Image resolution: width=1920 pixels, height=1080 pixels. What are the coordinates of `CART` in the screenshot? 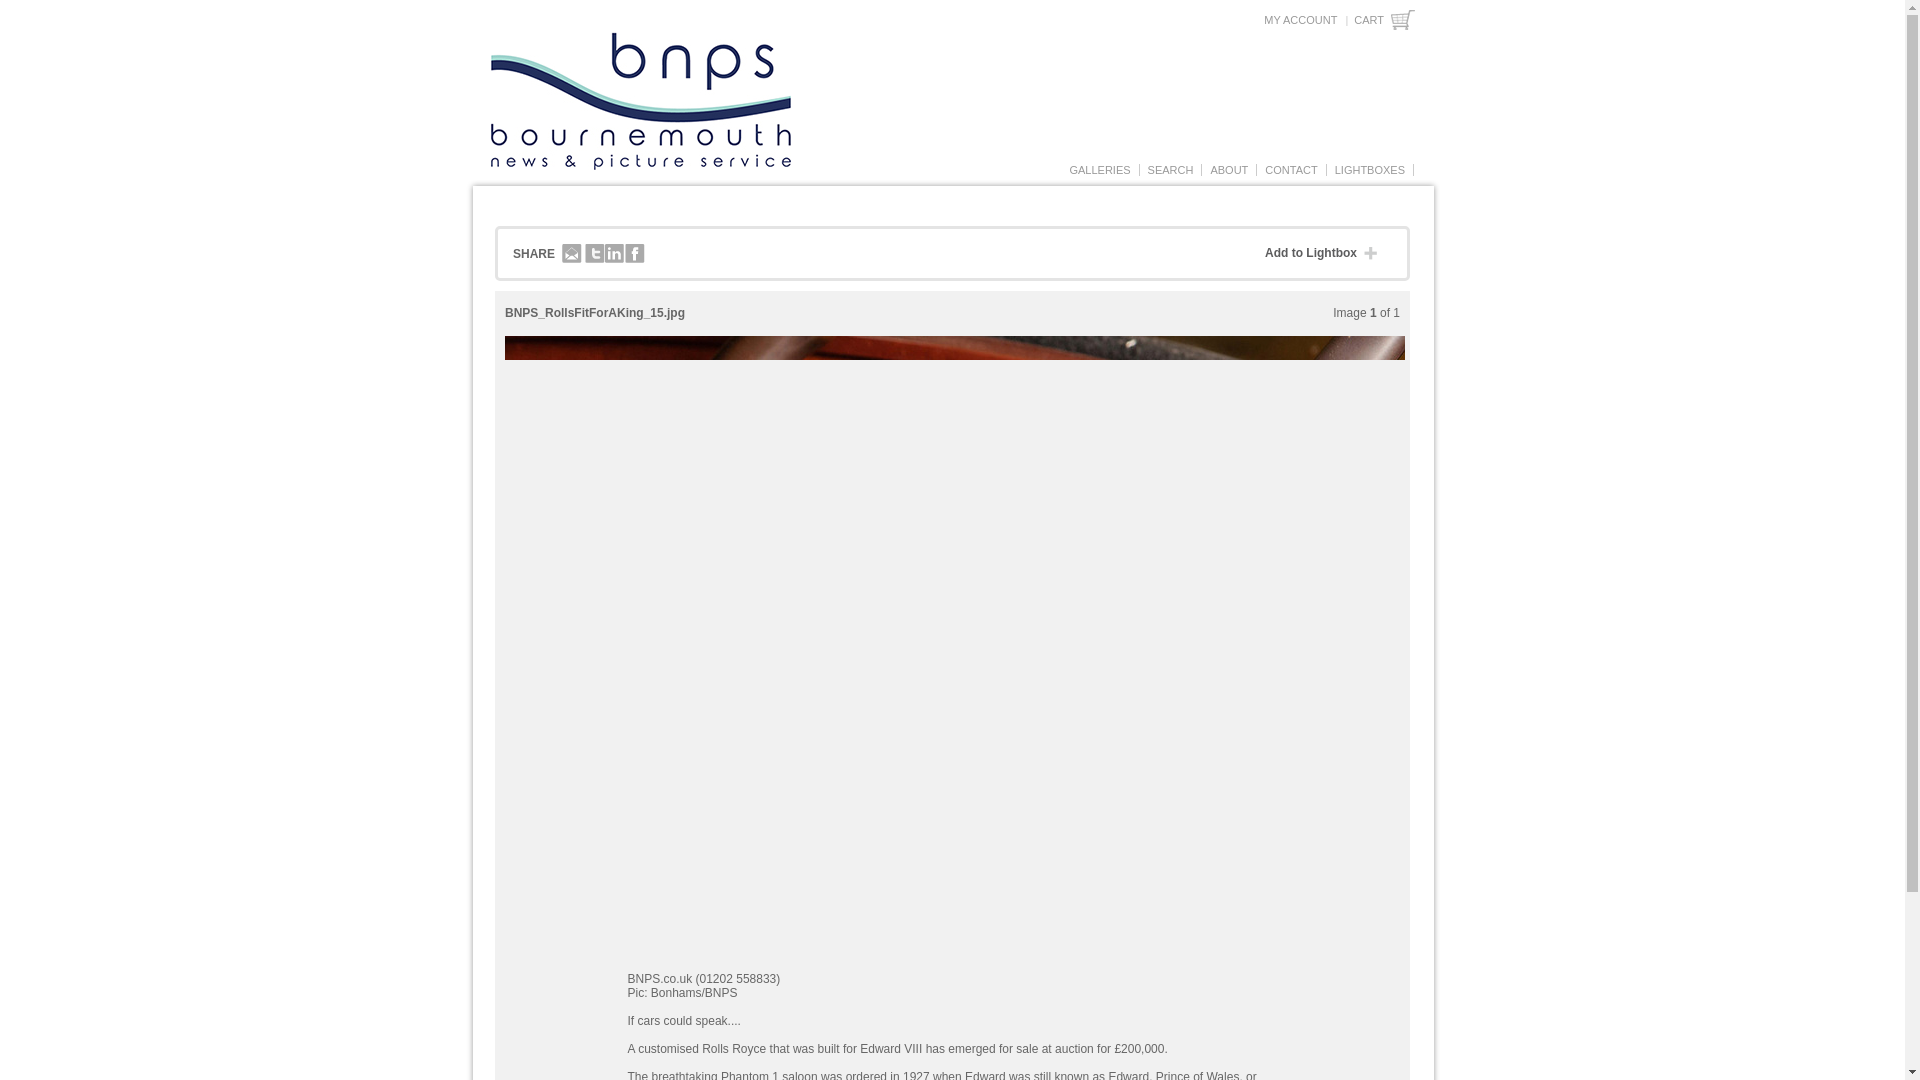 It's located at (1384, 20).